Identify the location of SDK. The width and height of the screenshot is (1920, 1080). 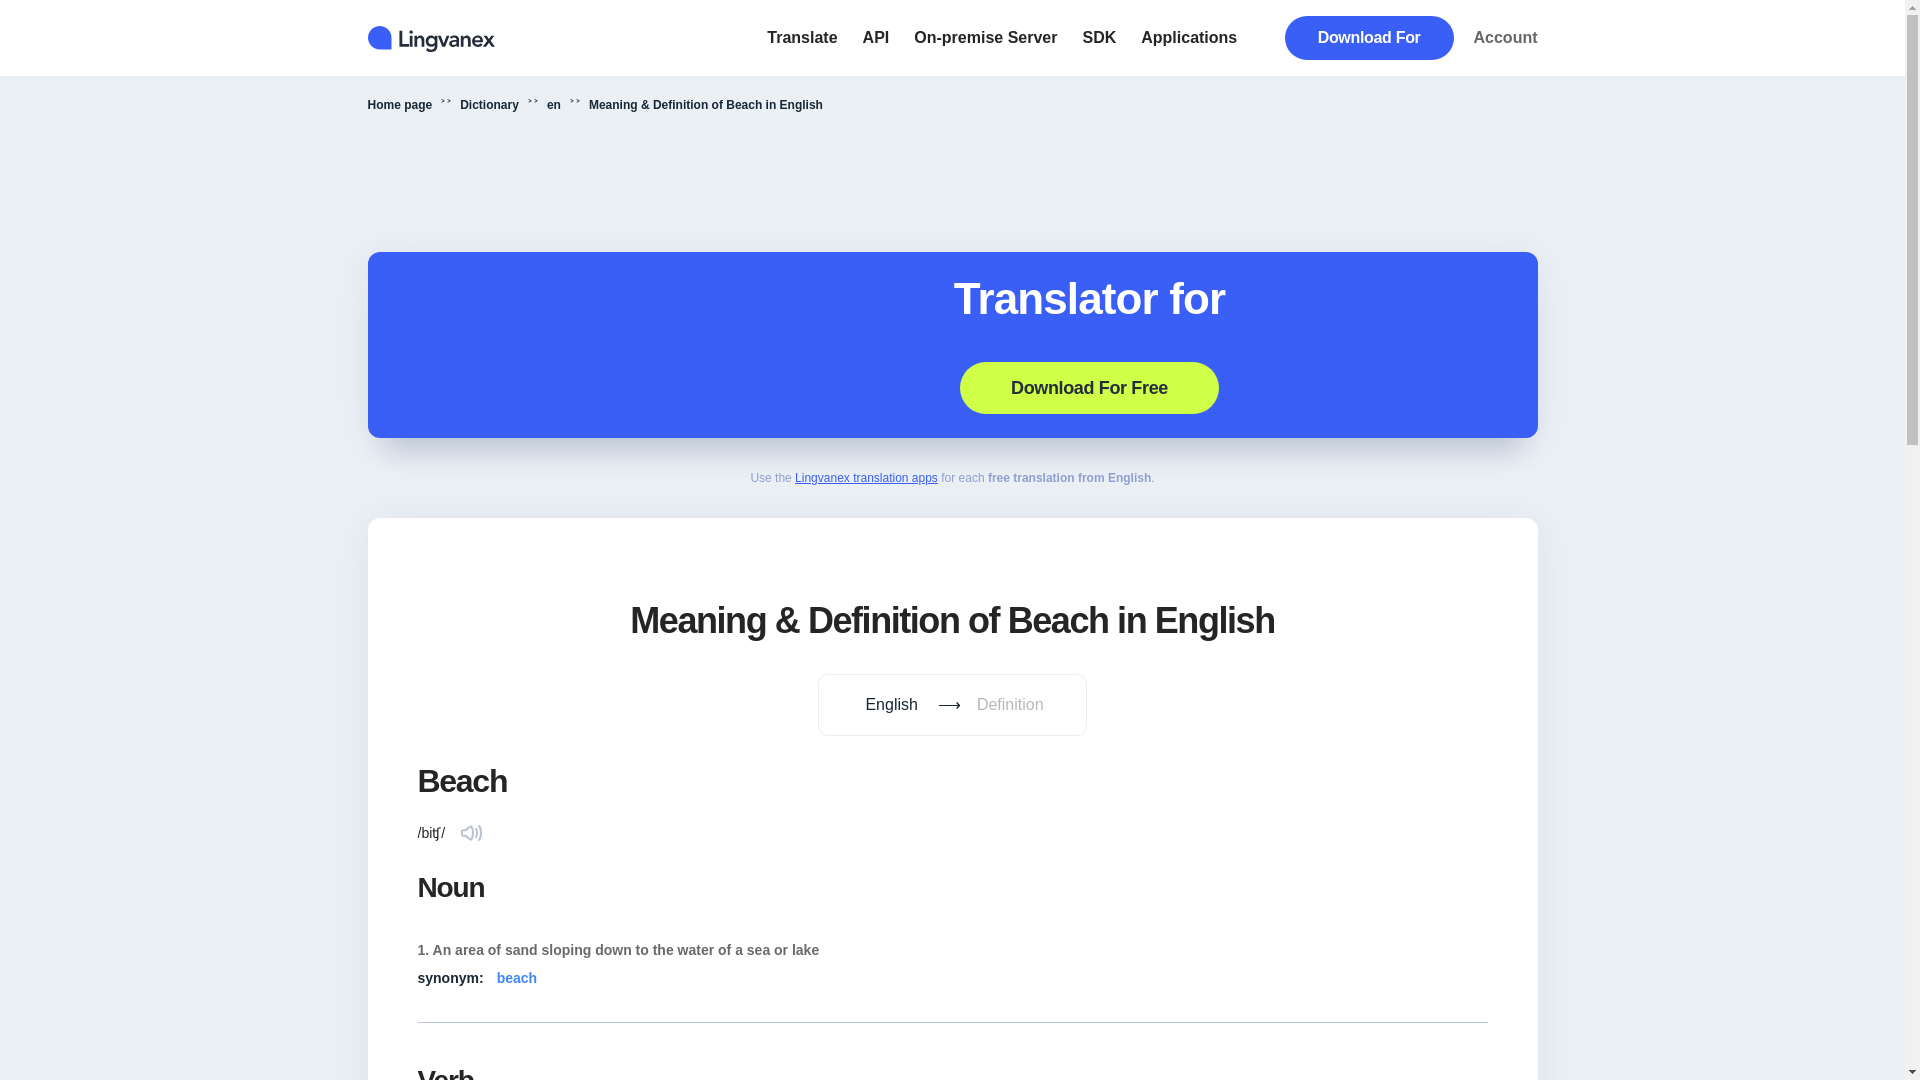
(1098, 38).